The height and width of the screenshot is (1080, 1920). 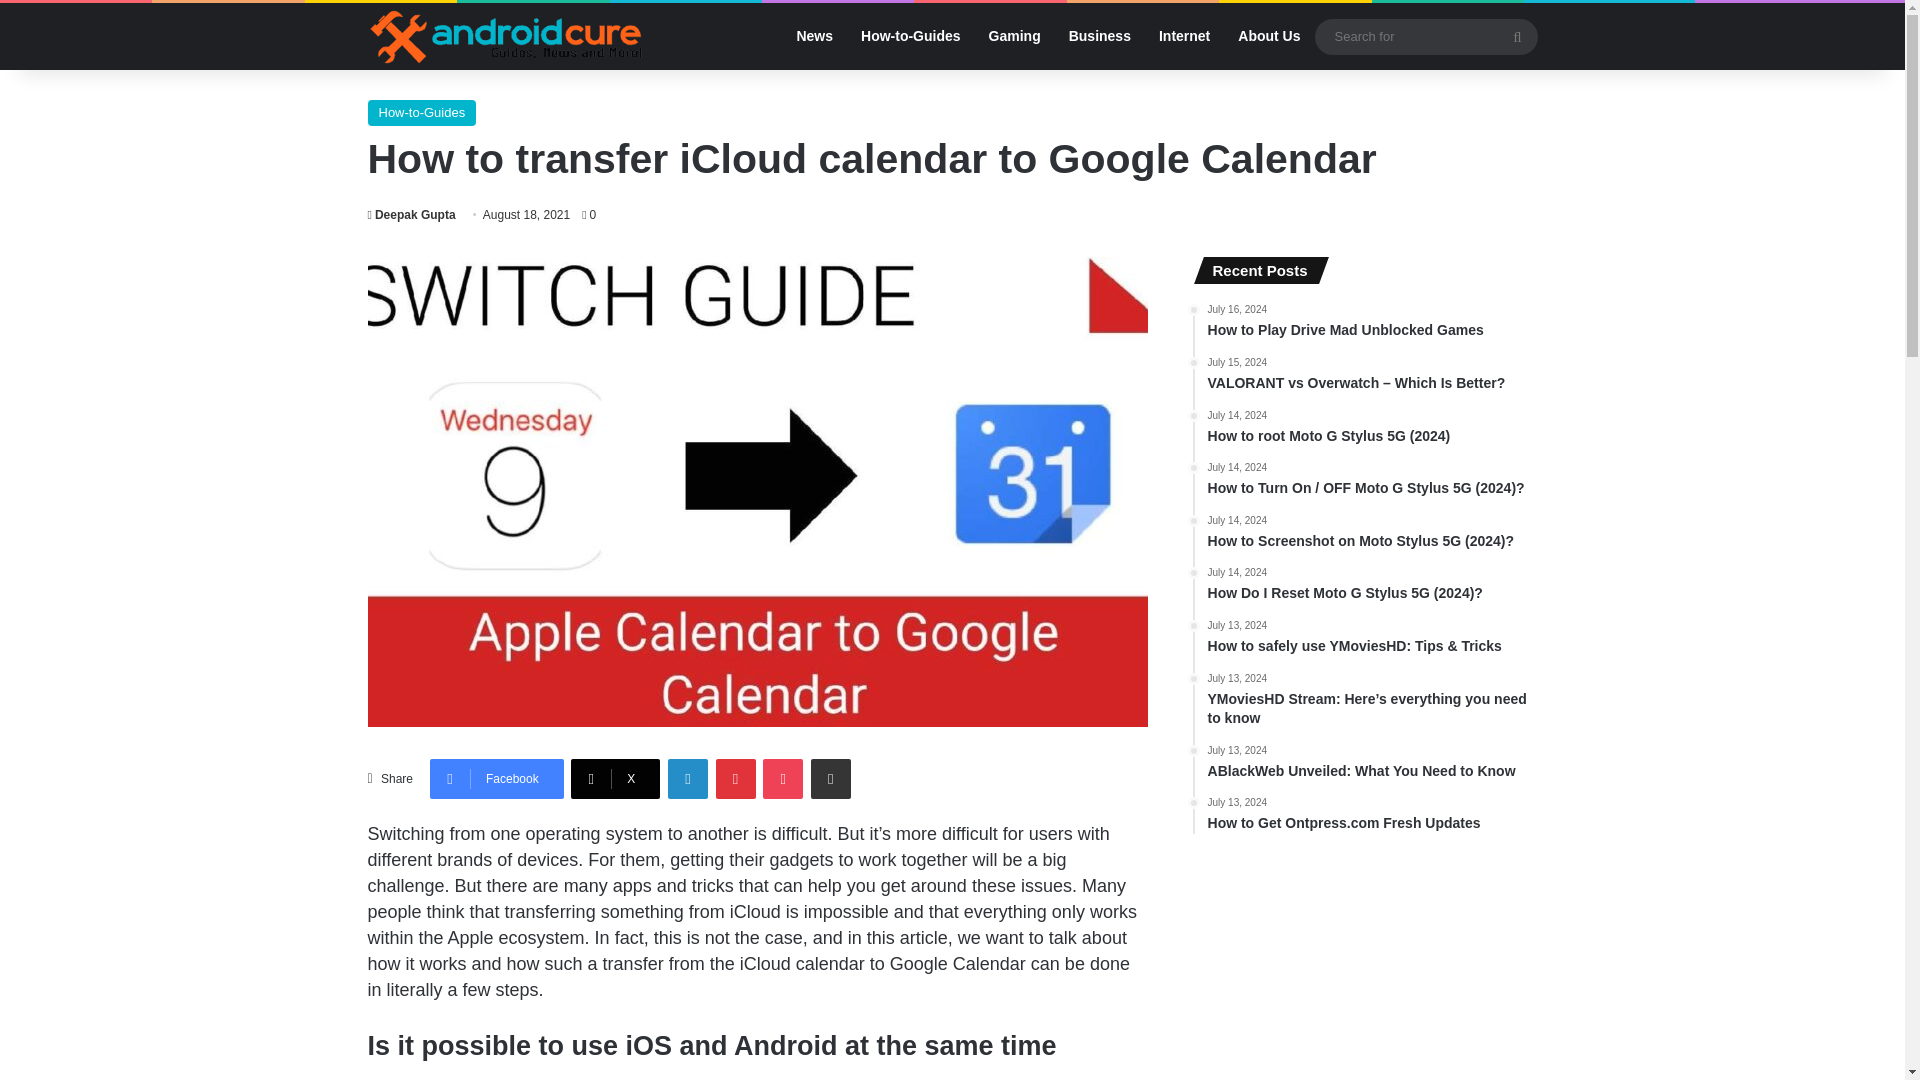 What do you see at coordinates (506, 36) in the screenshot?
I see `Androidcure` at bounding box center [506, 36].